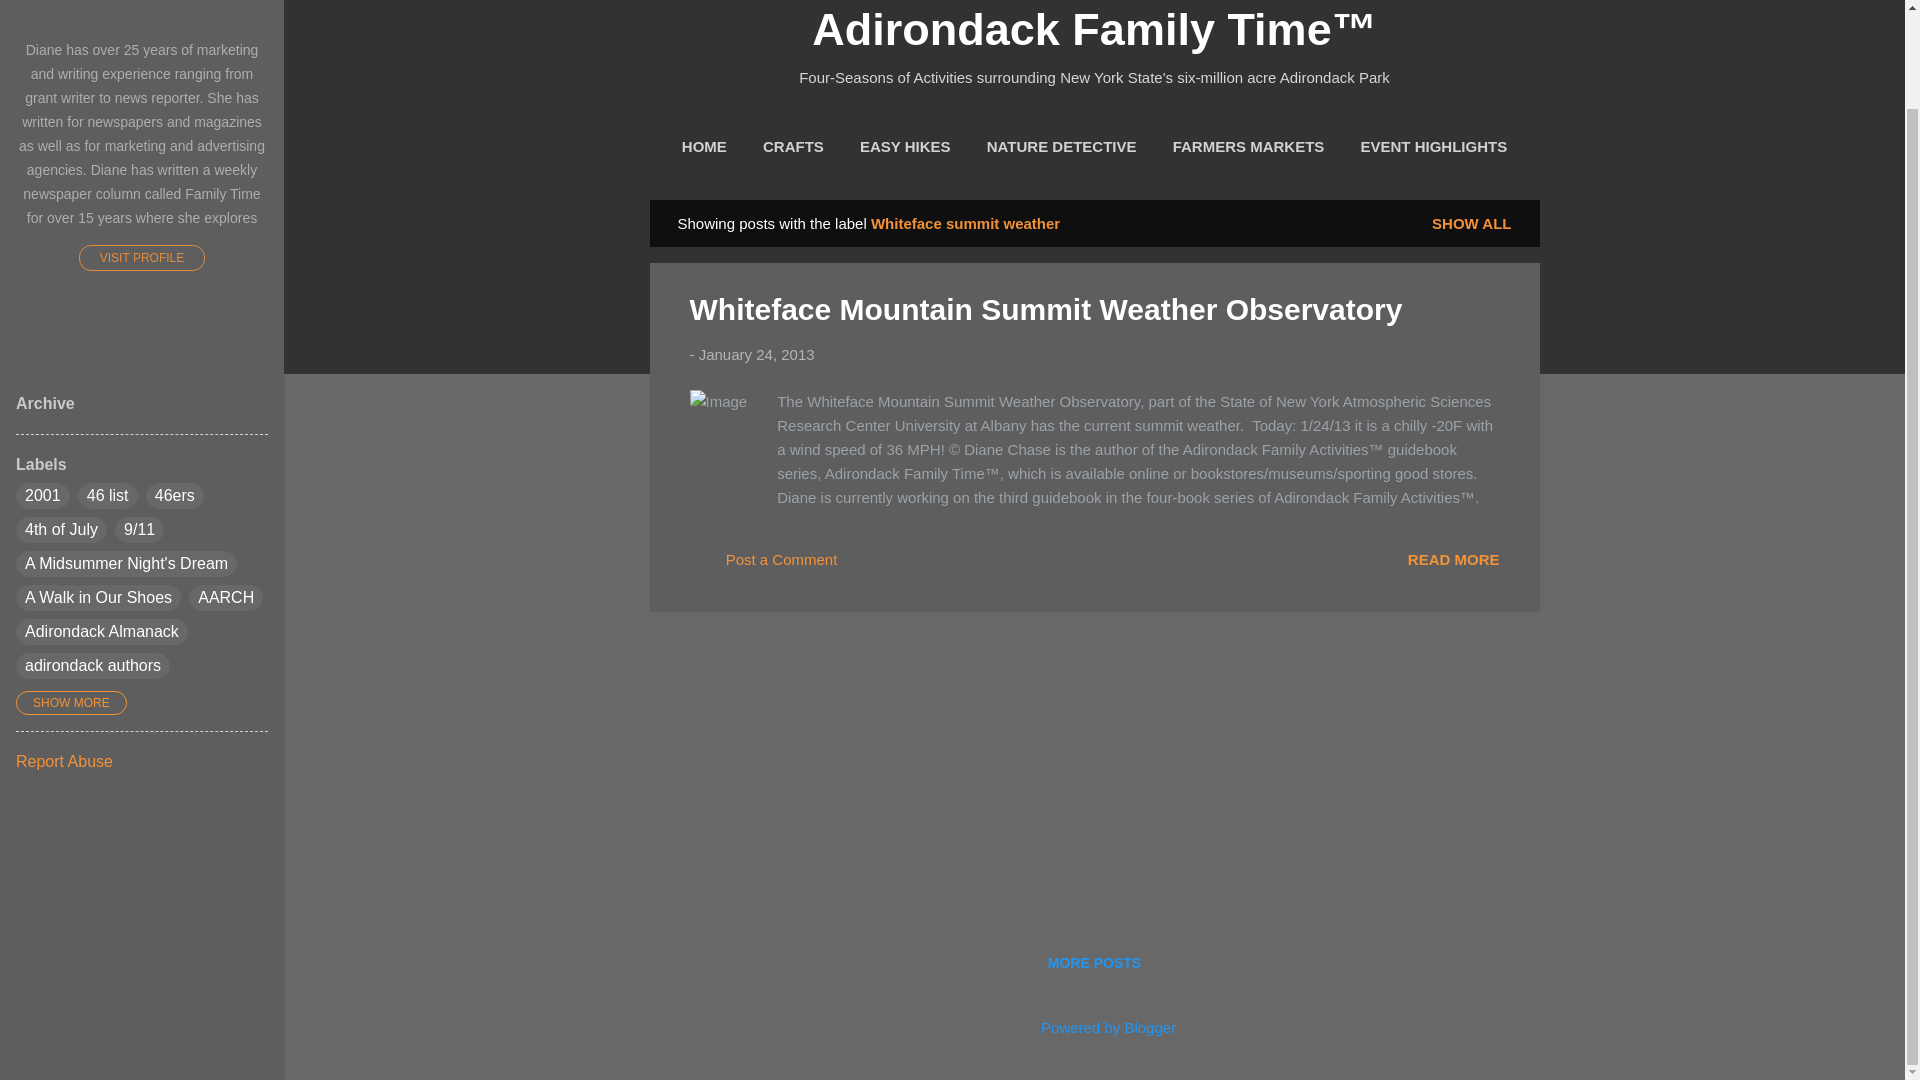 This screenshot has height=1080, width=1920. Describe the element at coordinates (763, 566) in the screenshot. I see `Post a Comment` at that location.